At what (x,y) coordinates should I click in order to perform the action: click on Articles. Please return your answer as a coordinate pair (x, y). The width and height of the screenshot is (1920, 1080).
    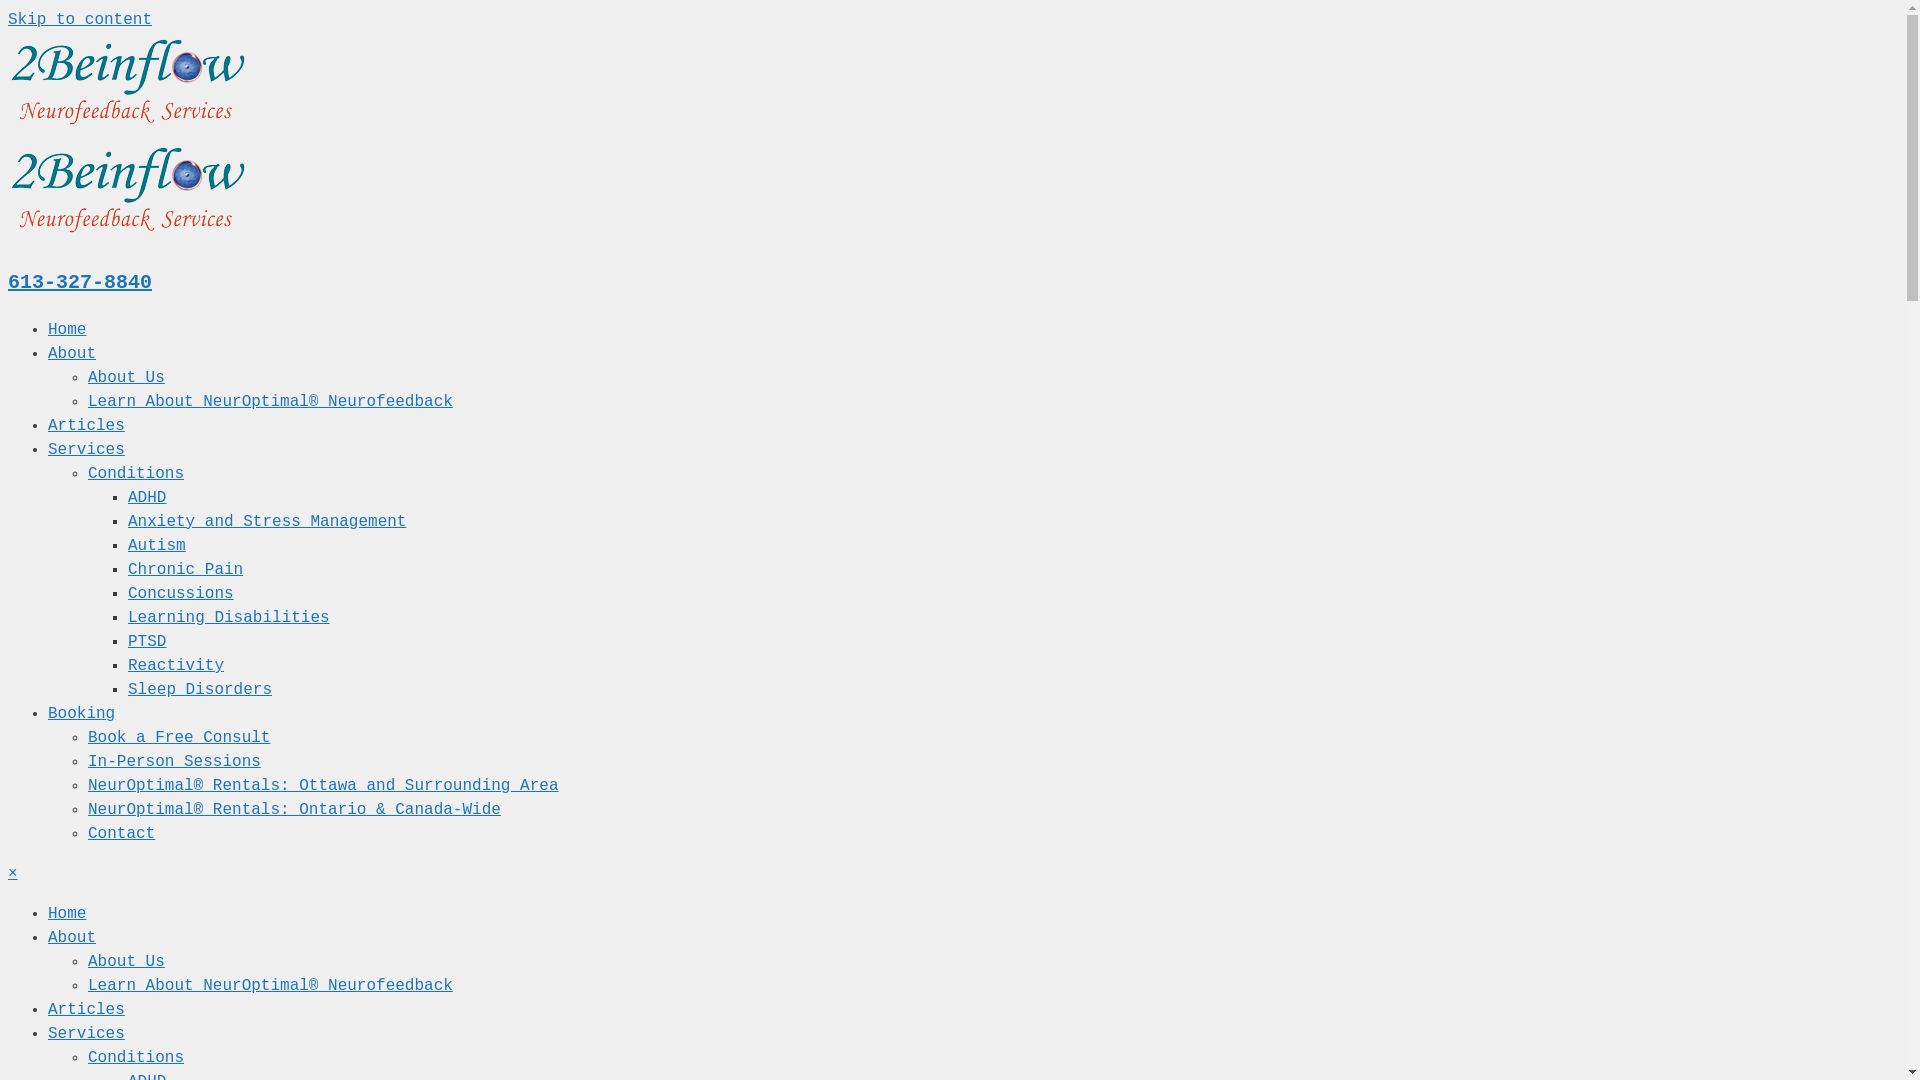
    Looking at the image, I should click on (86, 1010).